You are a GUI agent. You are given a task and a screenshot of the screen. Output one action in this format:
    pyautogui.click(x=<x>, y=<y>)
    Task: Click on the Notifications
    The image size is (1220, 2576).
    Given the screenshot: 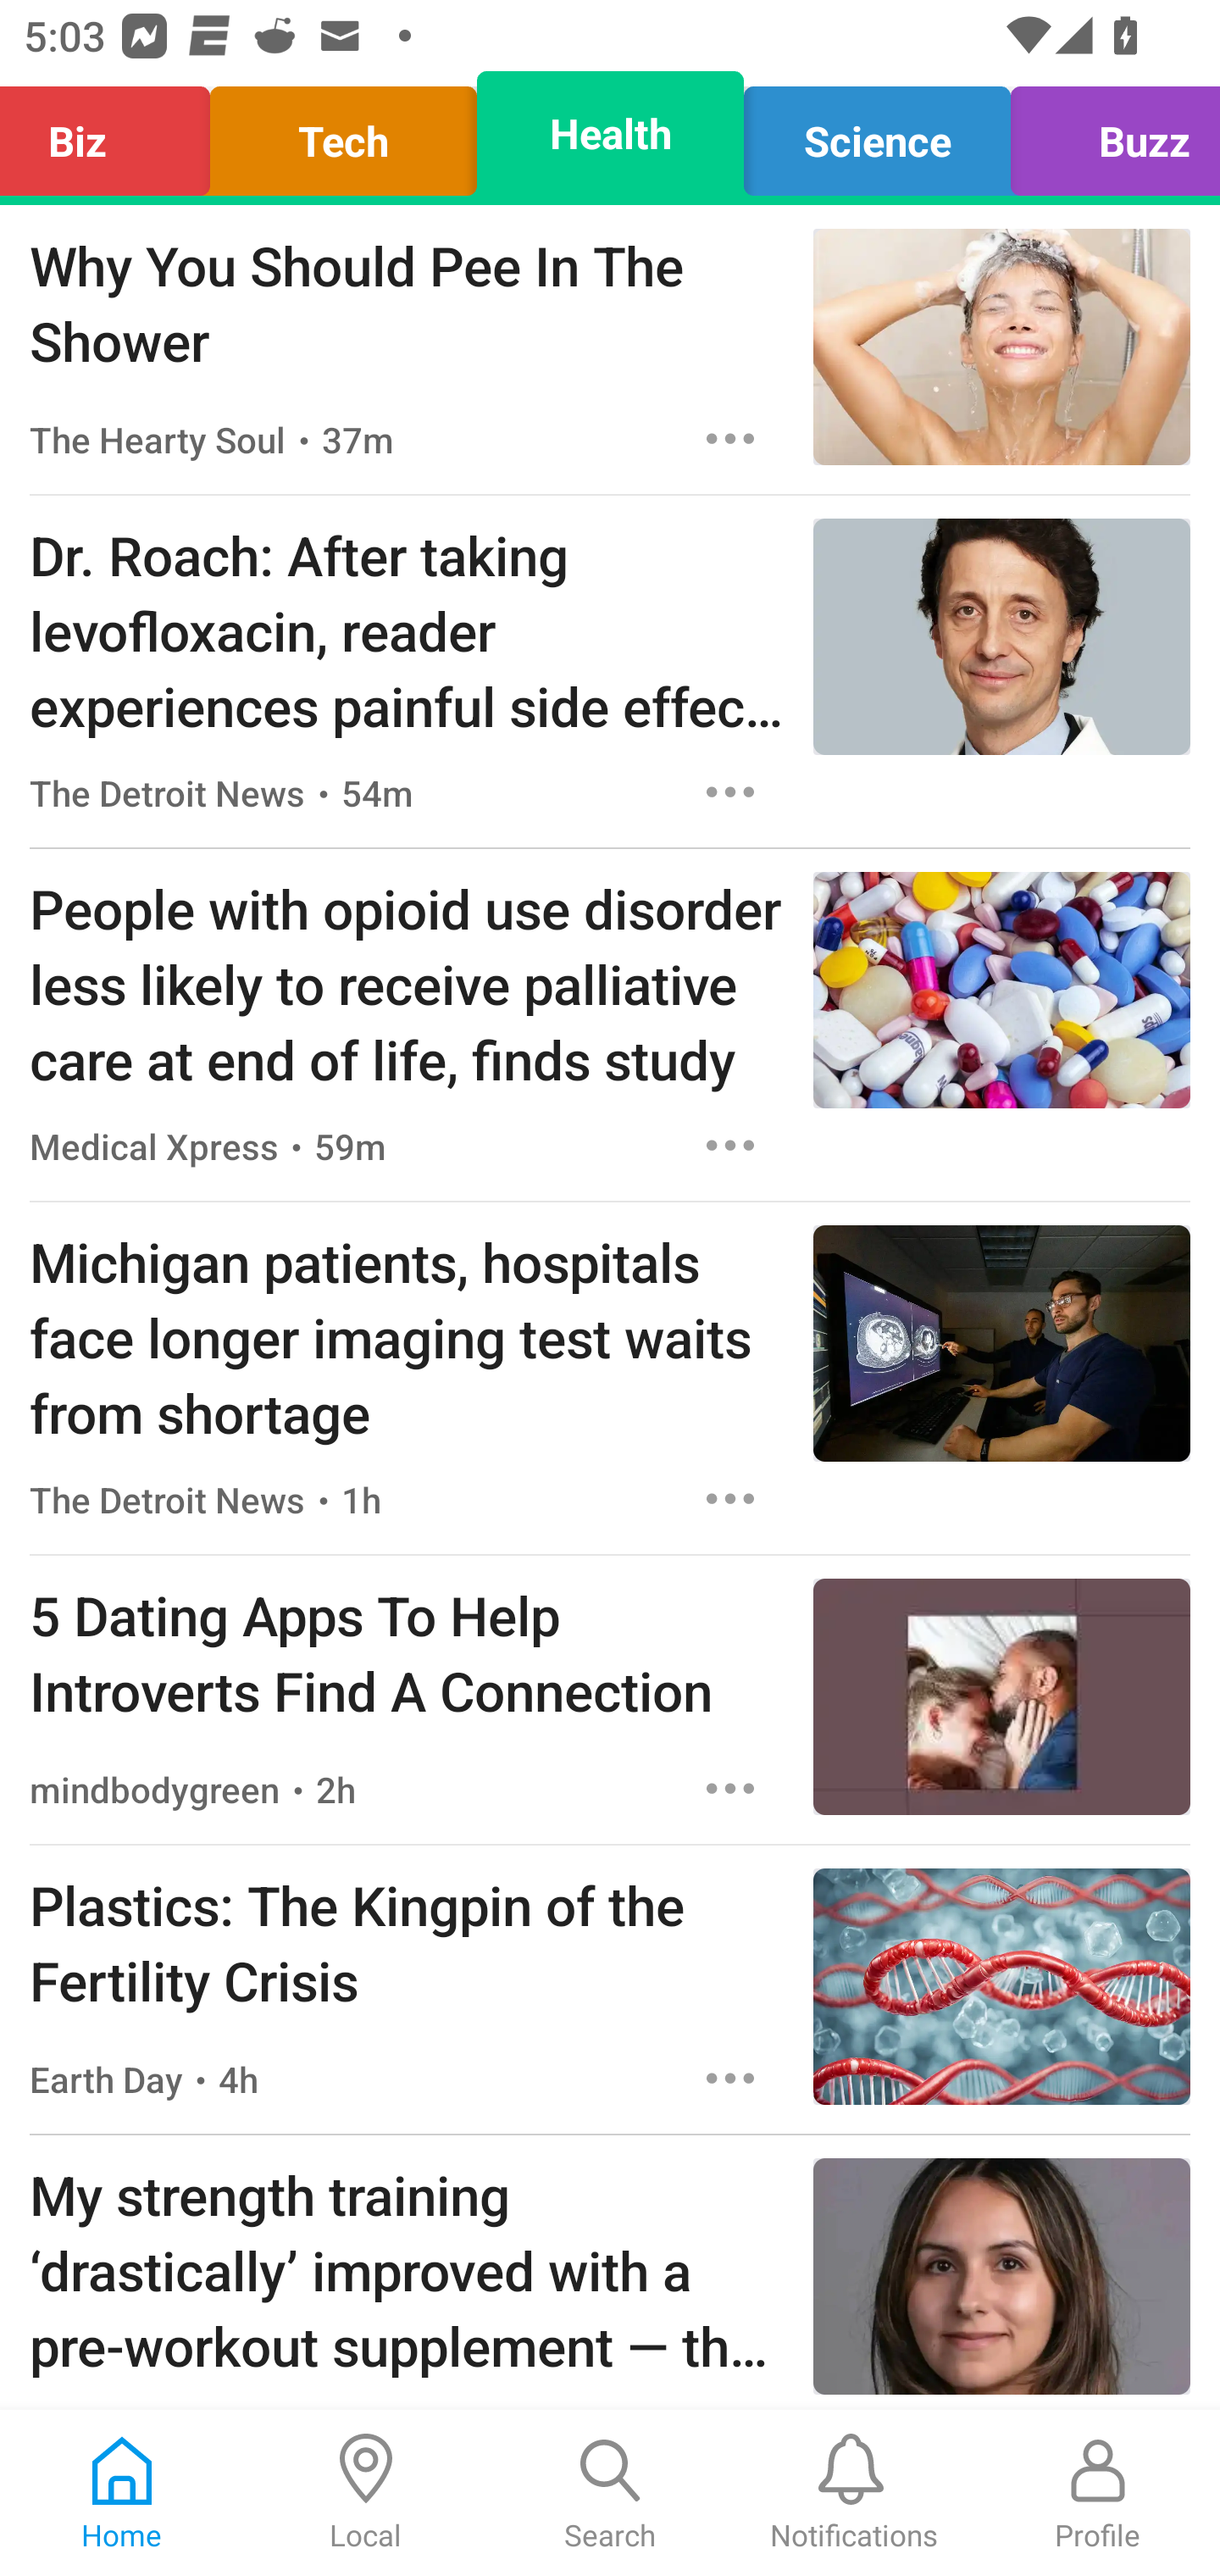 What is the action you would take?
    pyautogui.click(x=854, y=2493)
    